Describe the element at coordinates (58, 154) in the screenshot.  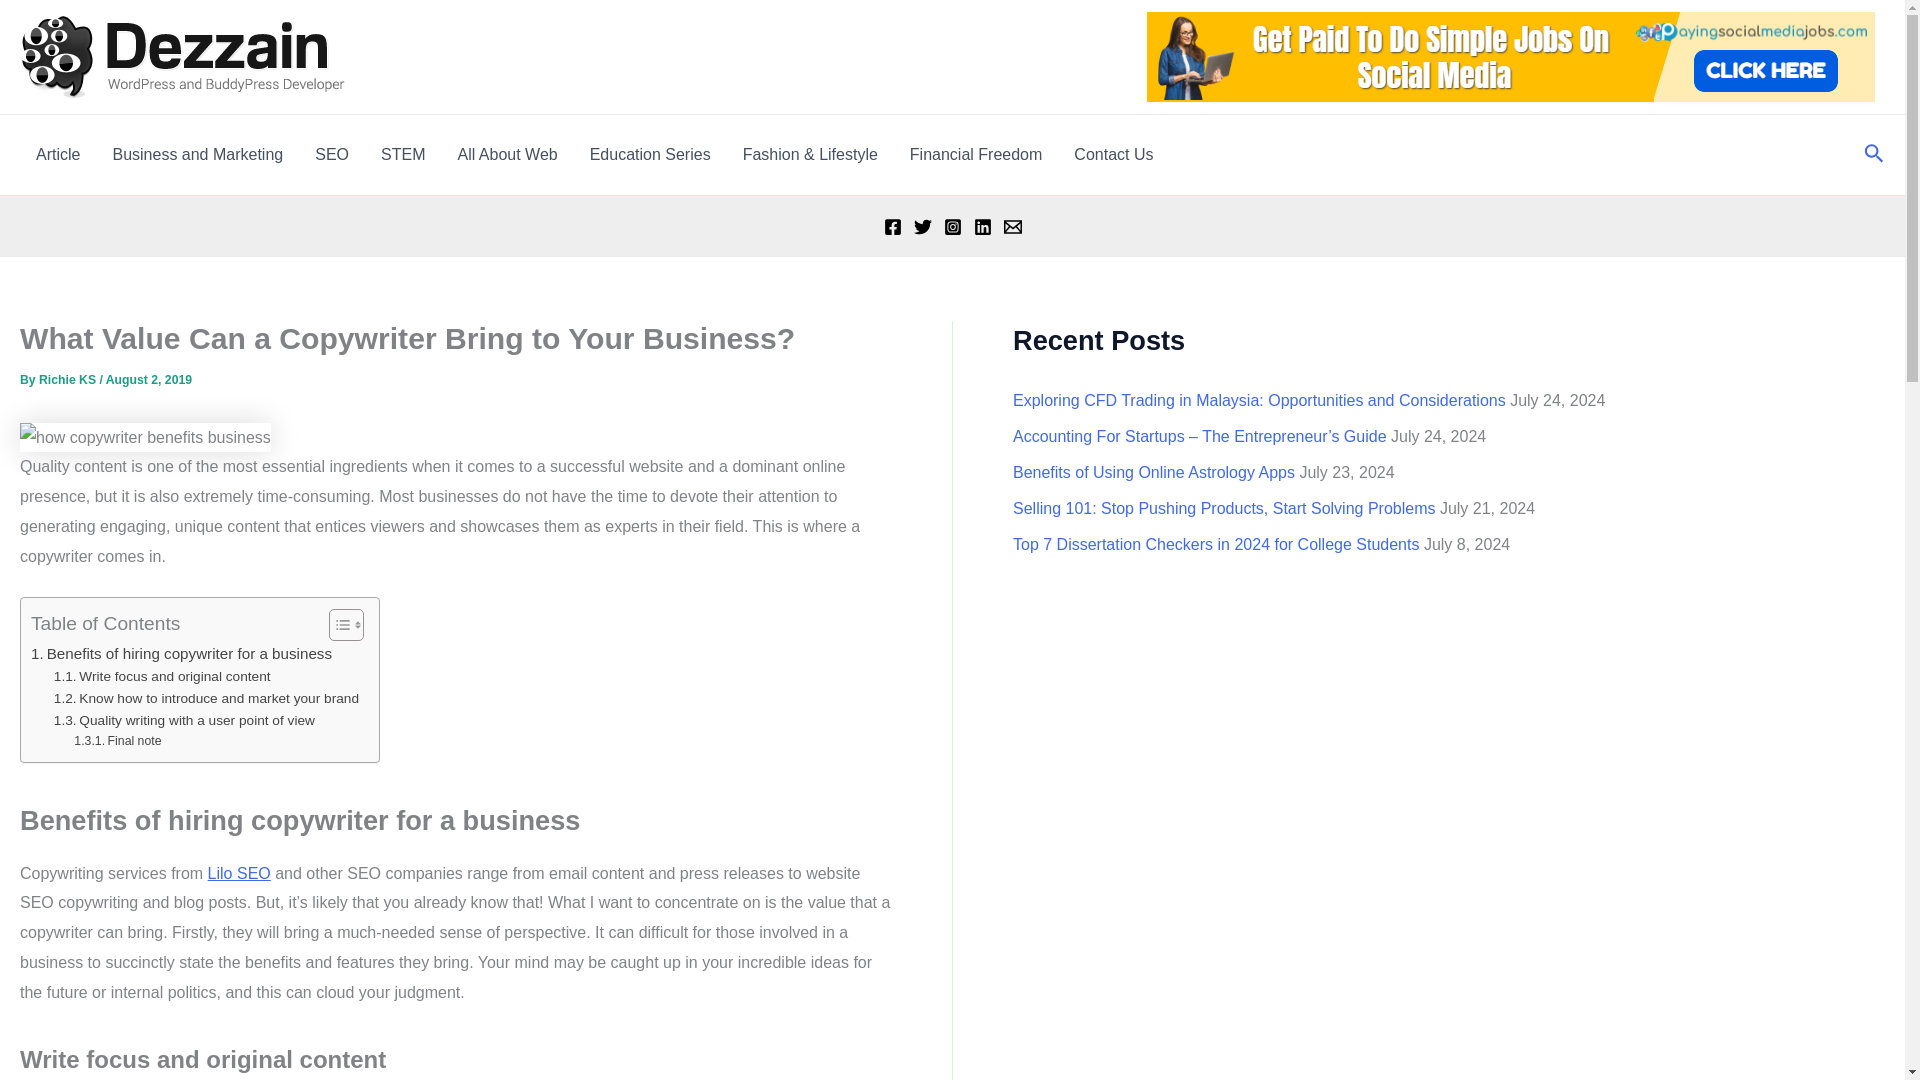
I see `Article` at that location.